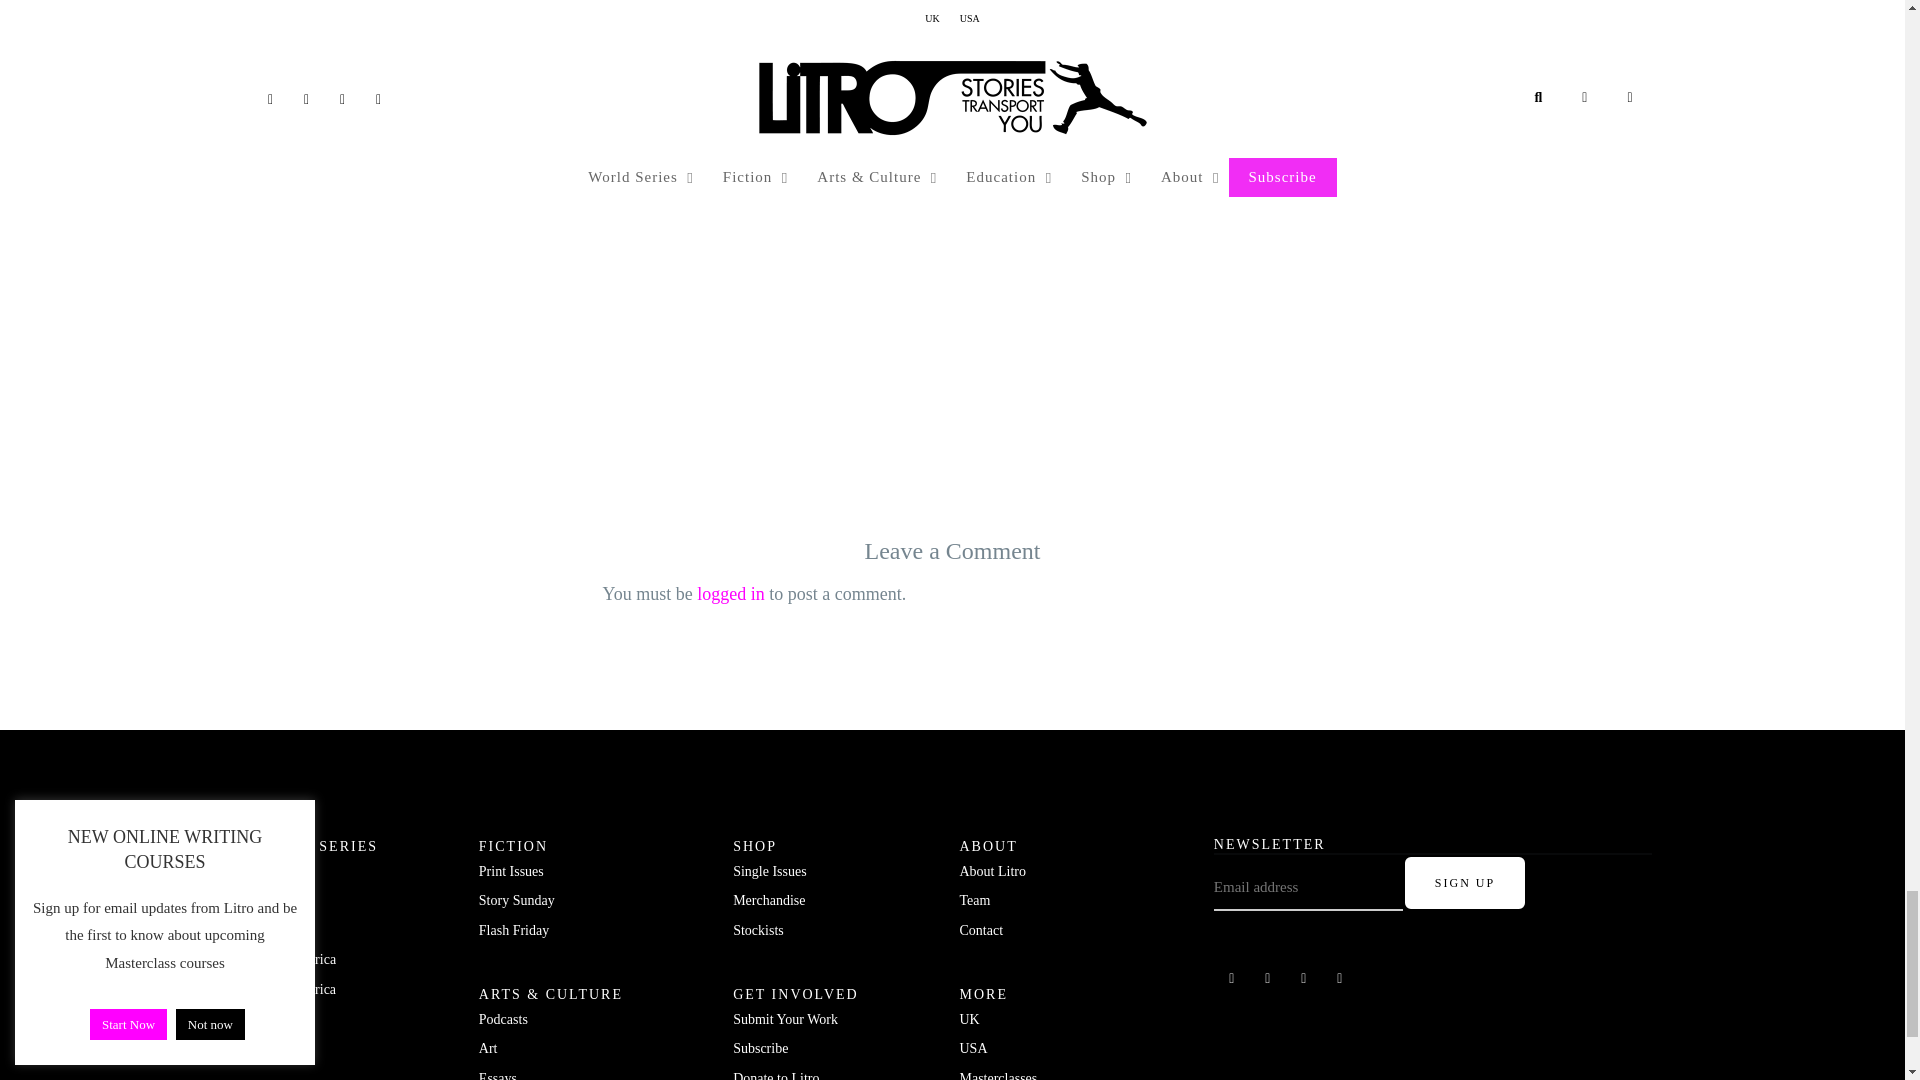 The image size is (1920, 1080). I want to click on Sign up, so click(1464, 883).